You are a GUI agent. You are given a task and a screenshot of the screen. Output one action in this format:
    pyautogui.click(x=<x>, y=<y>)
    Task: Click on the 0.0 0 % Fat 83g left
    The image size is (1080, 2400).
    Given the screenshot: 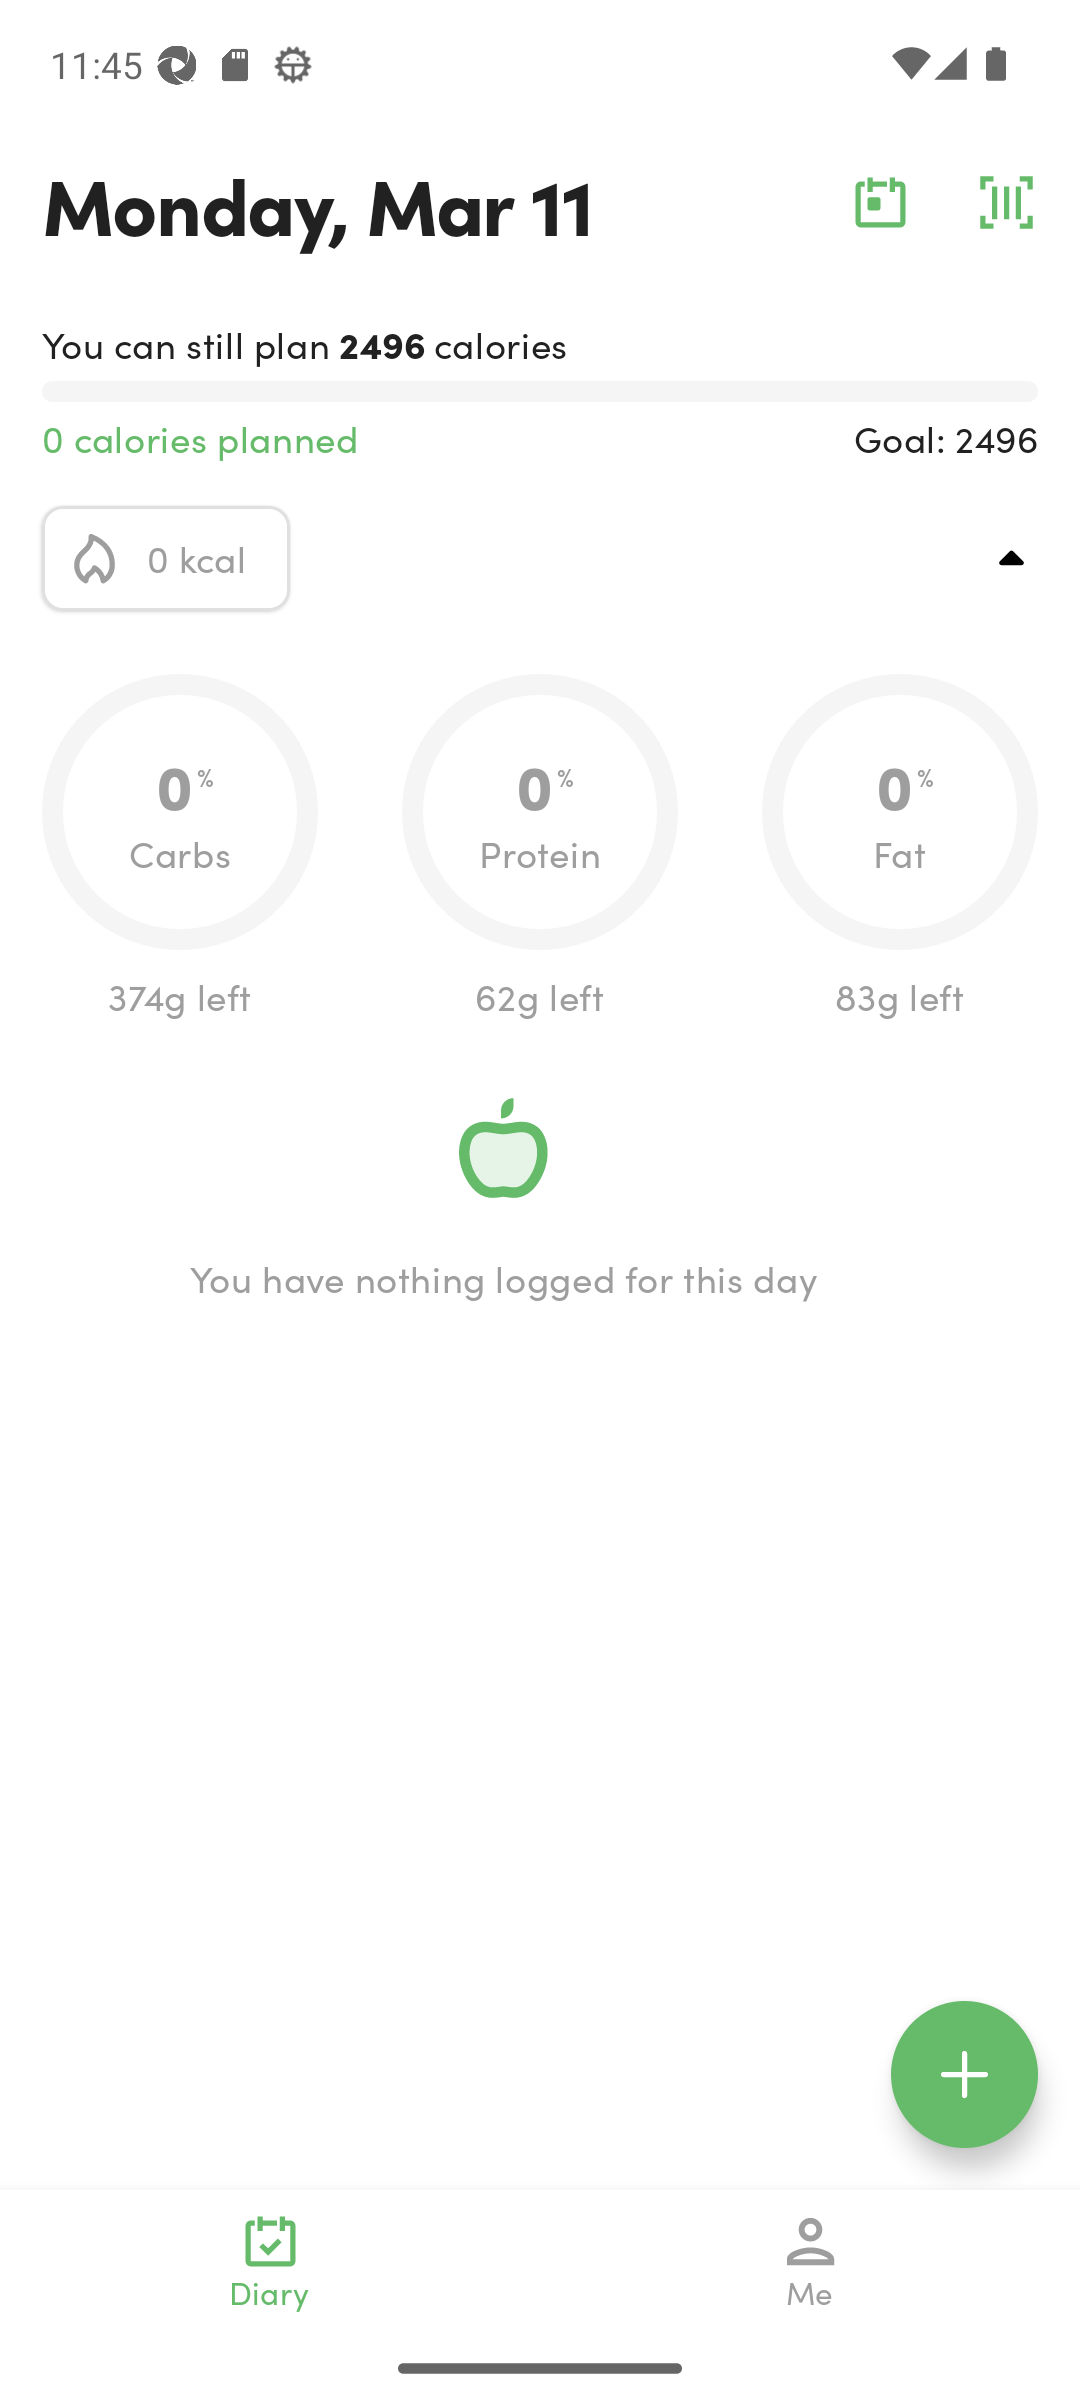 What is the action you would take?
    pyautogui.click(x=900, y=848)
    